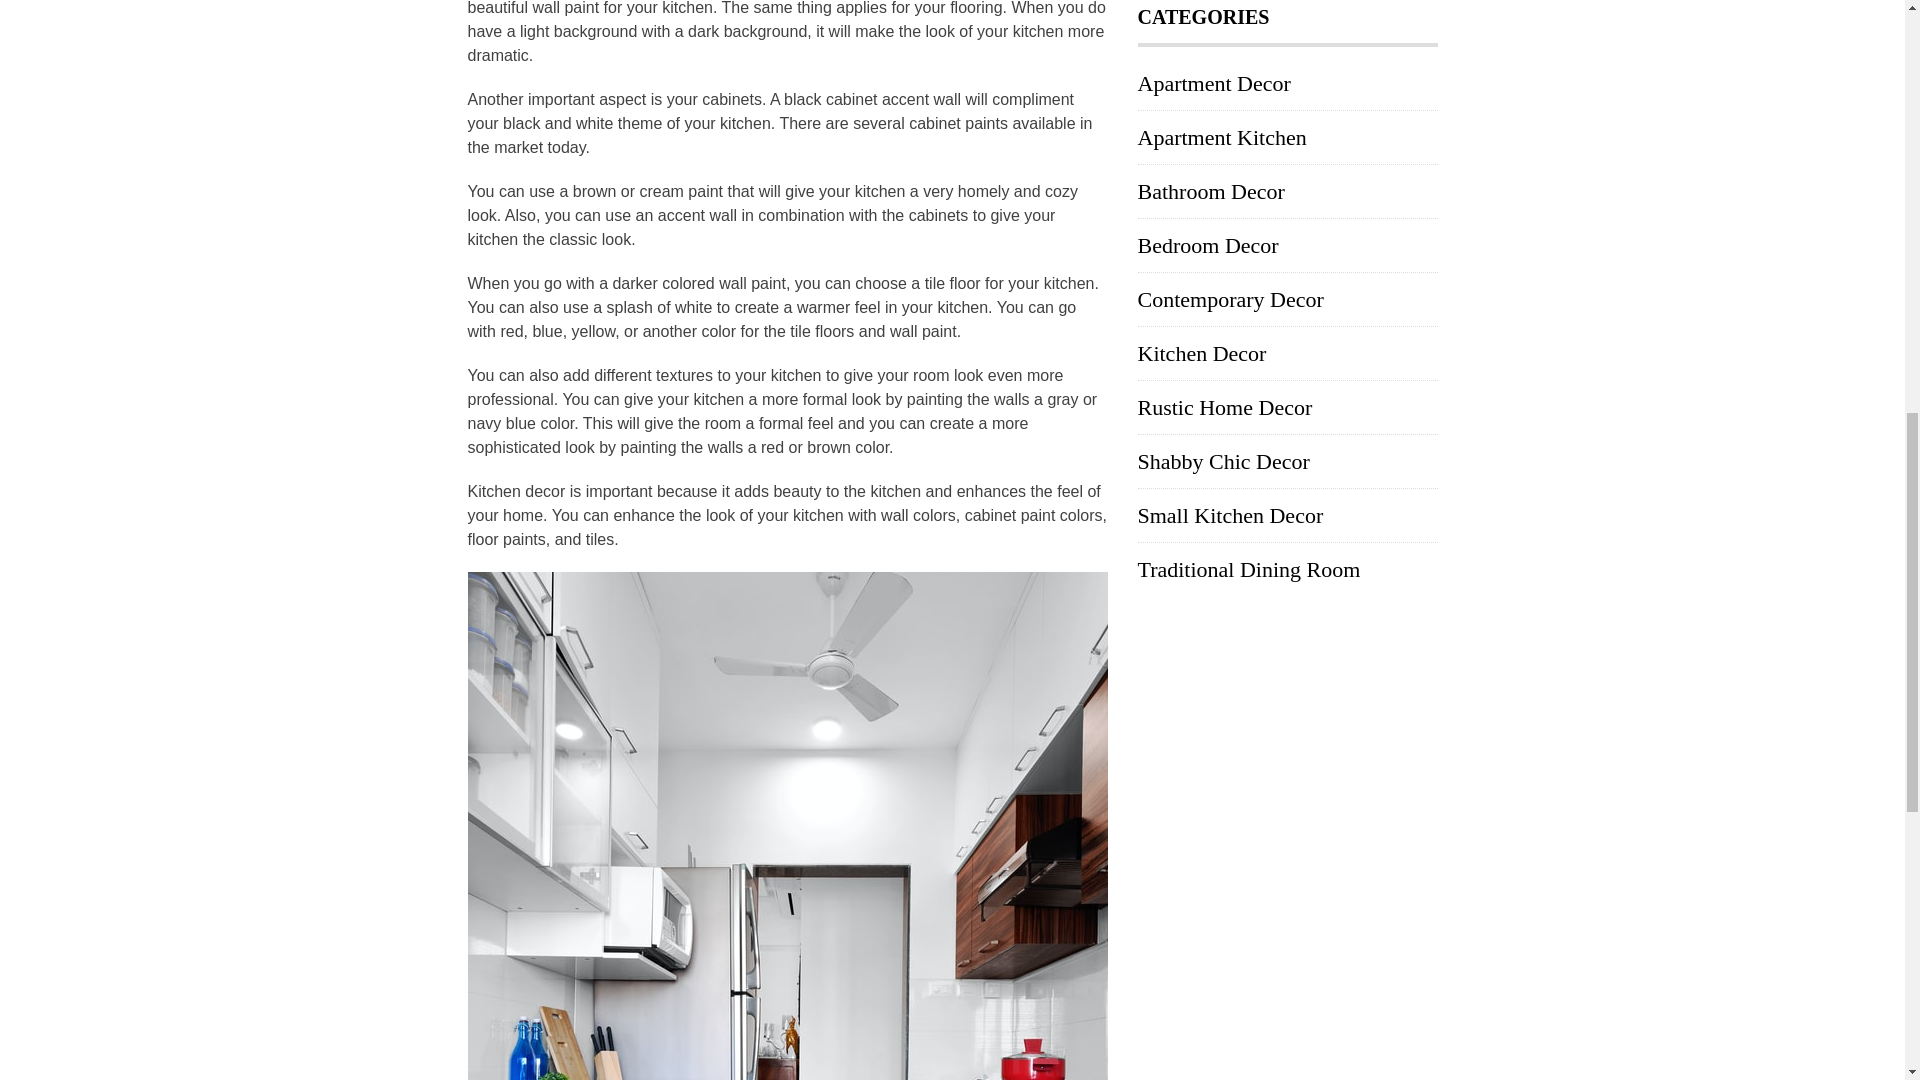 This screenshot has width=1920, height=1080. Describe the element at coordinates (1211, 192) in the screenshot. I see `Bathroom Decor` at that location.